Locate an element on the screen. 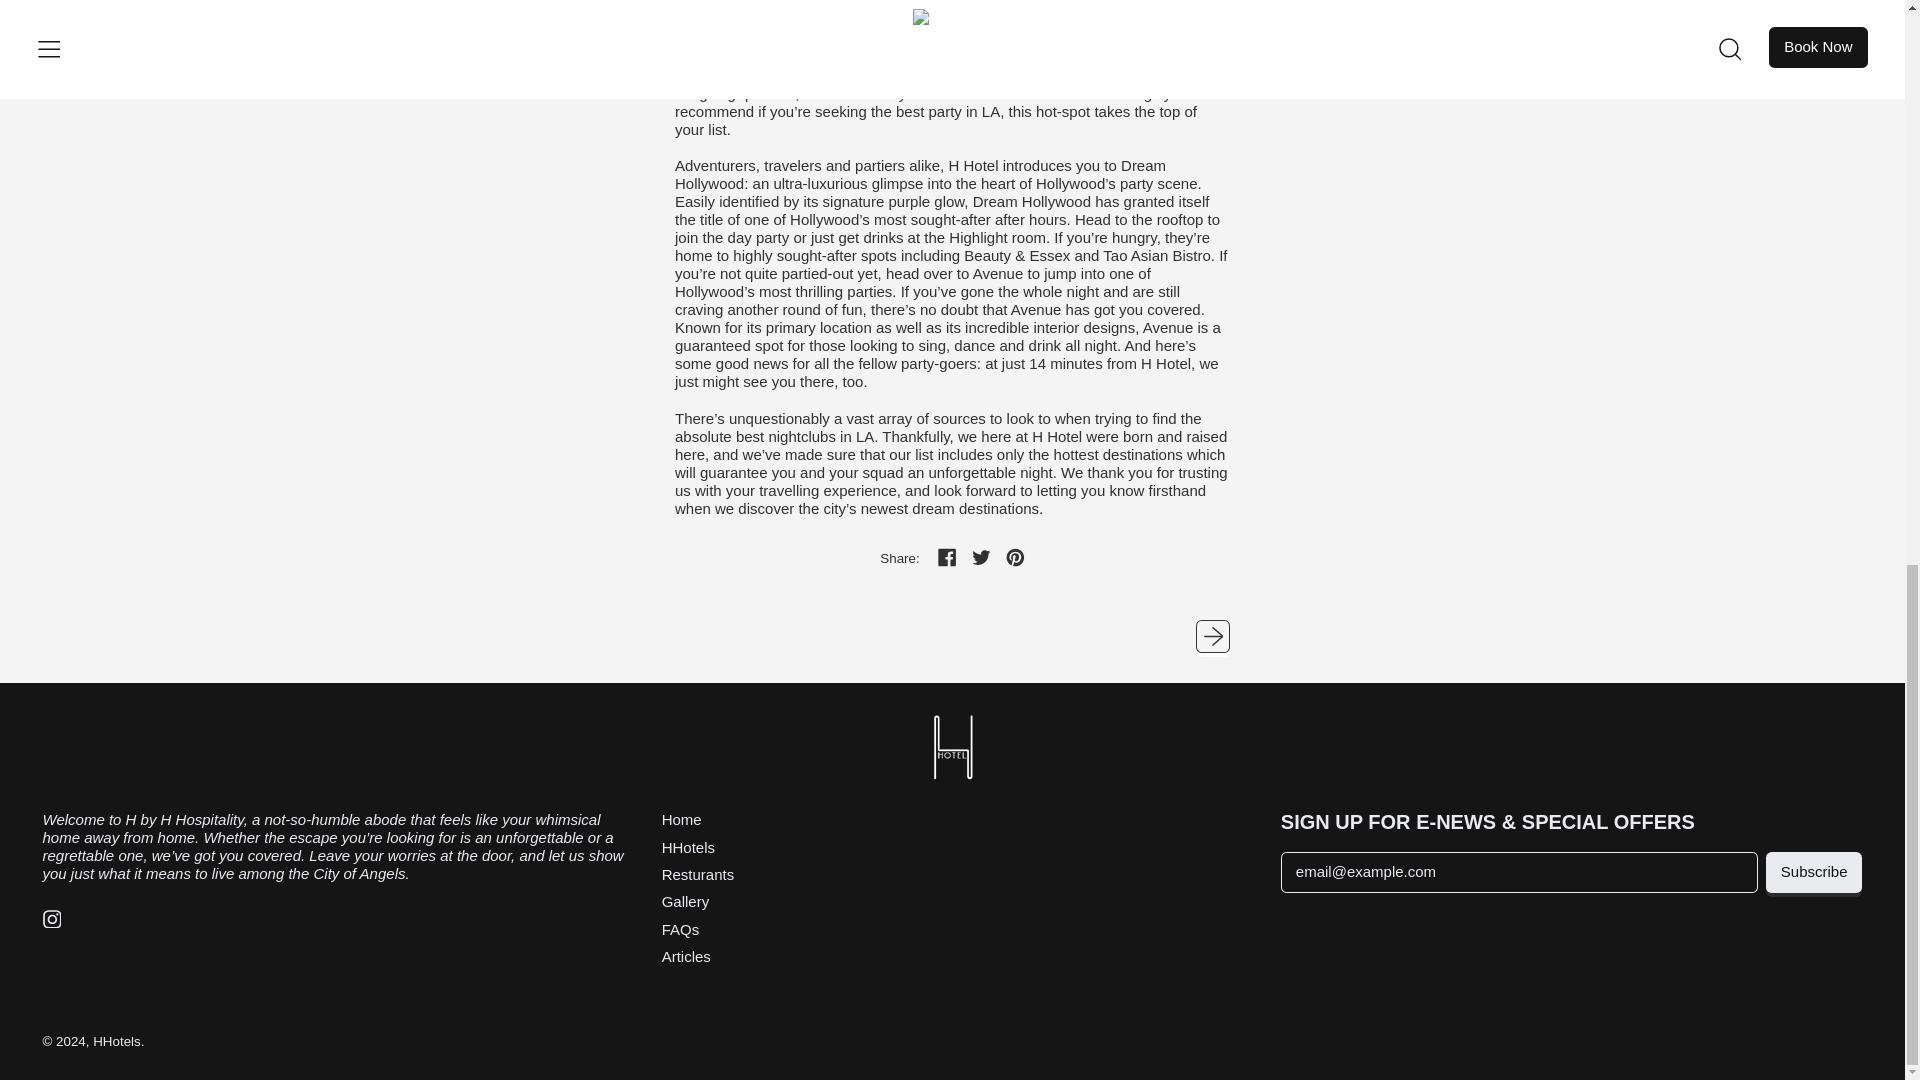 This screenshot has height=1080, width=1920. Subscribe is located at coordinates (1814, 872).